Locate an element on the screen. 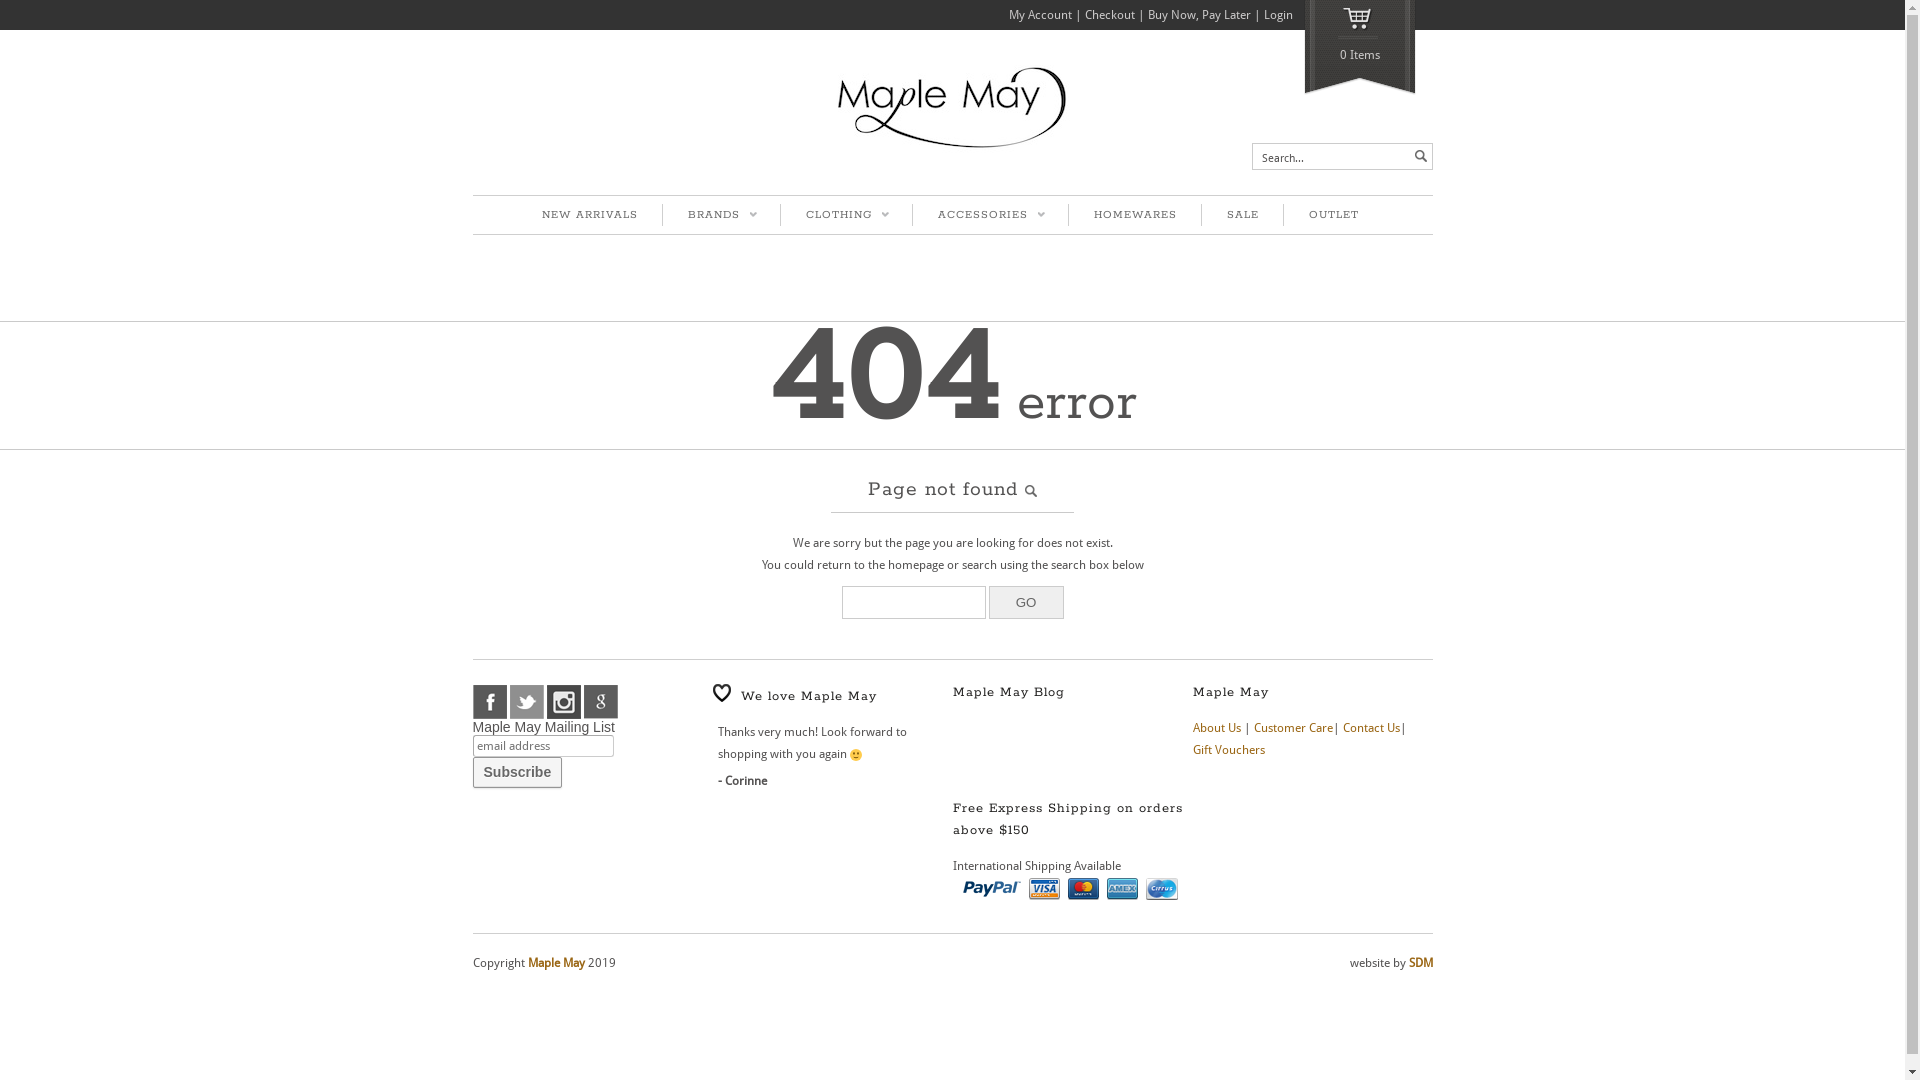 This screenshot has width=1920, height=1080. SDM is located at coordinates (1420, 963).